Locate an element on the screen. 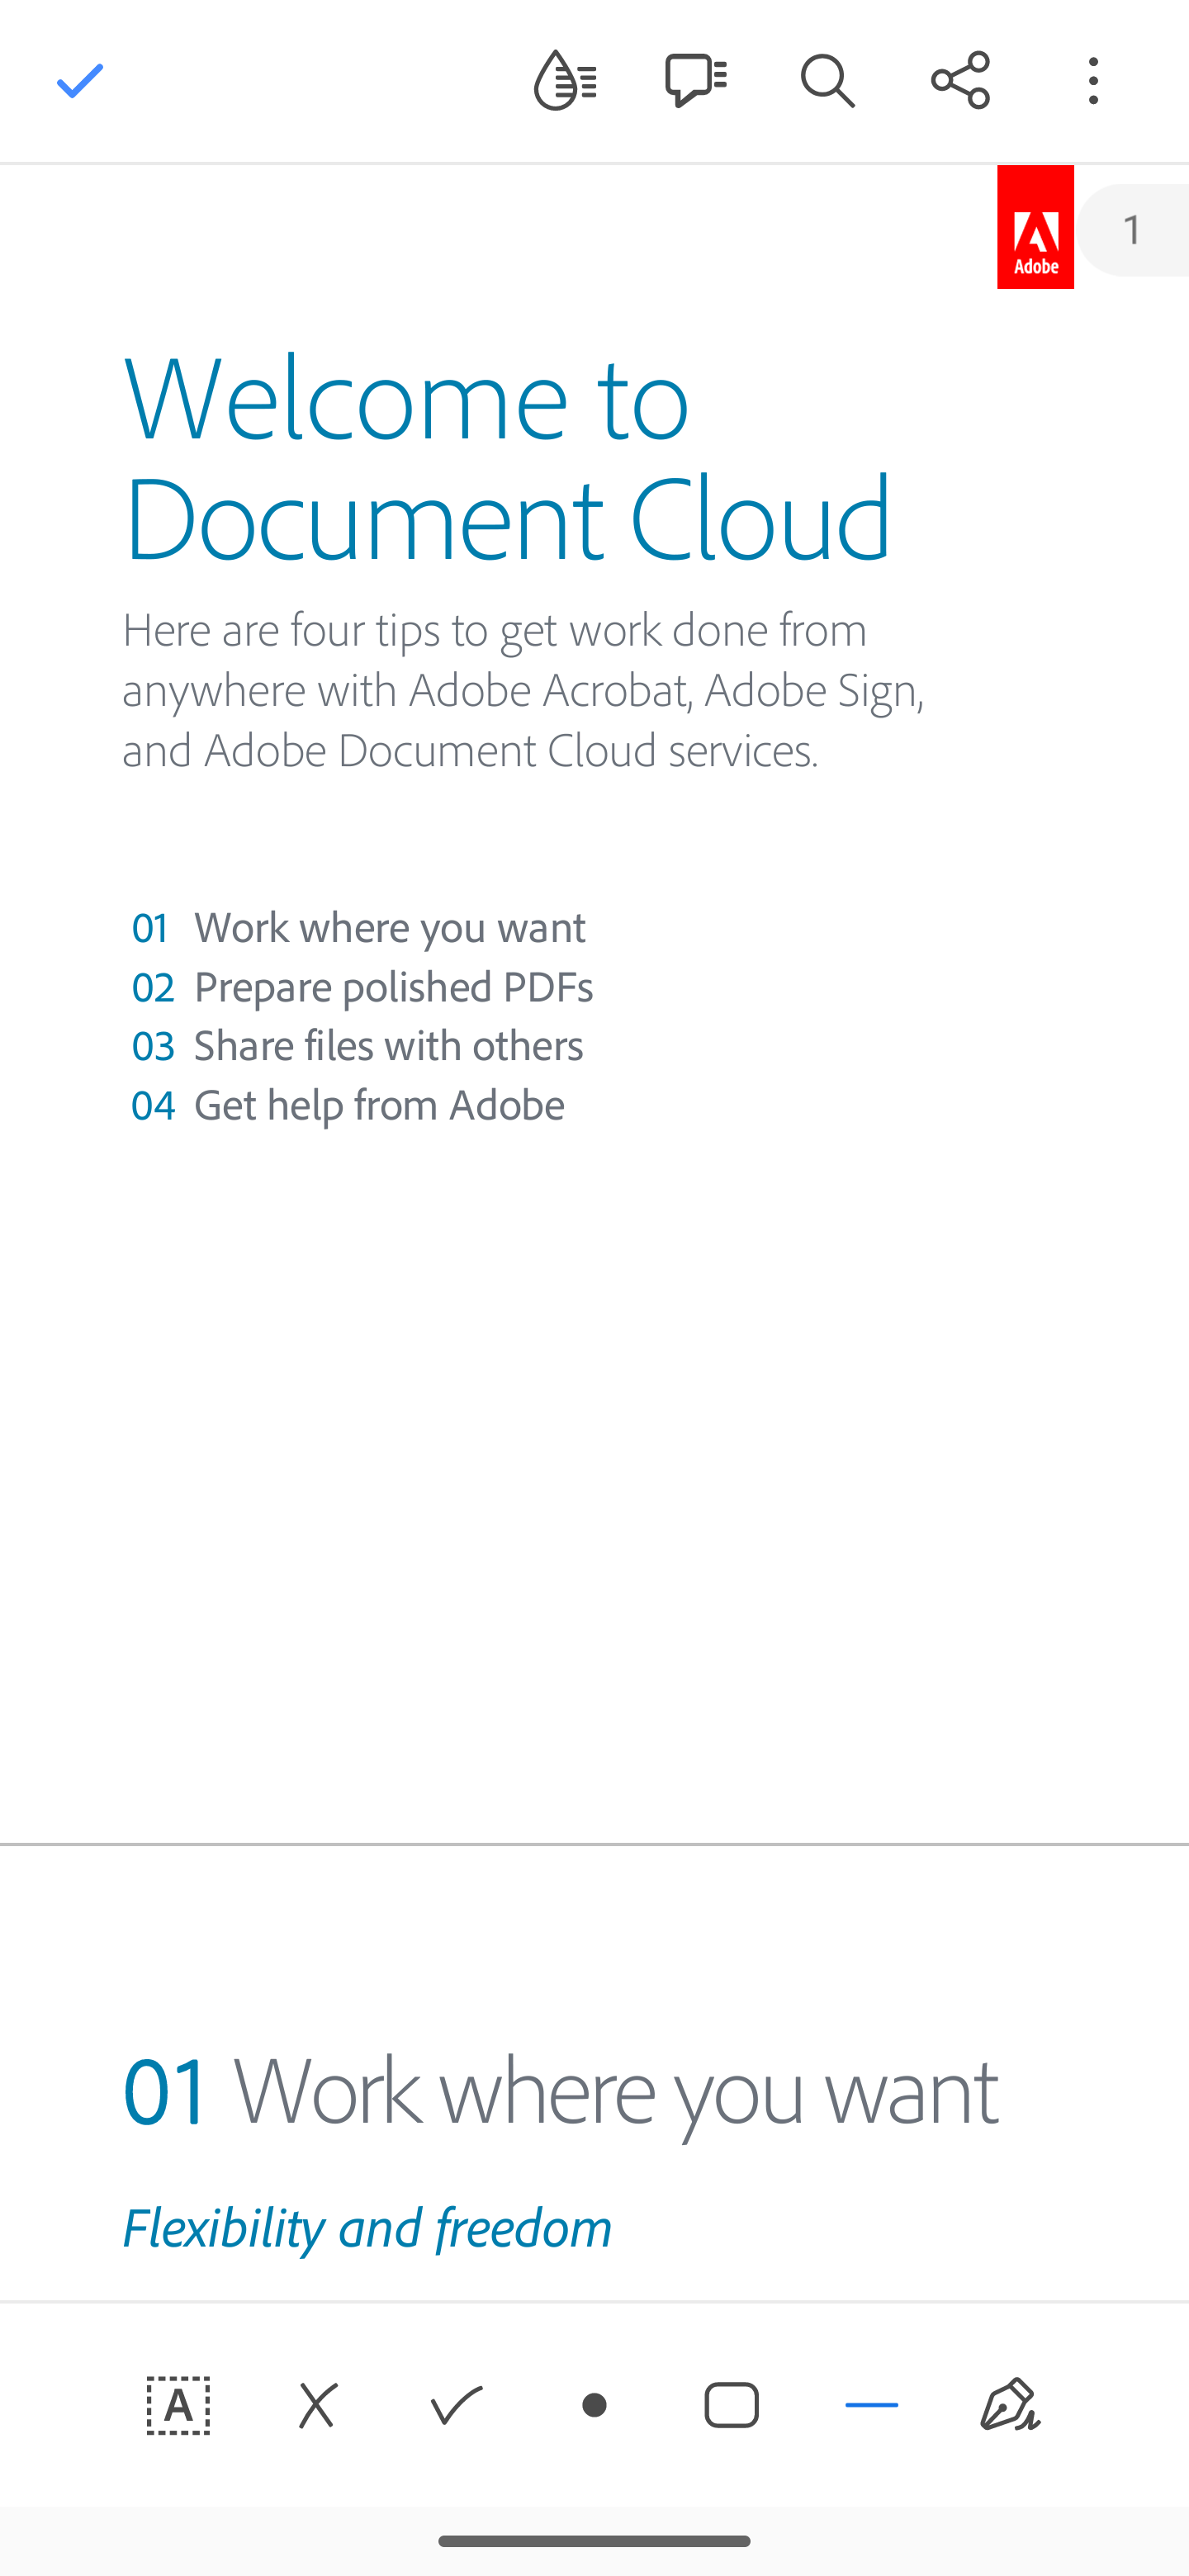 The height and width of the screenshot is (2576, 1189). Draw a line is located at coordinates (872, 2406).